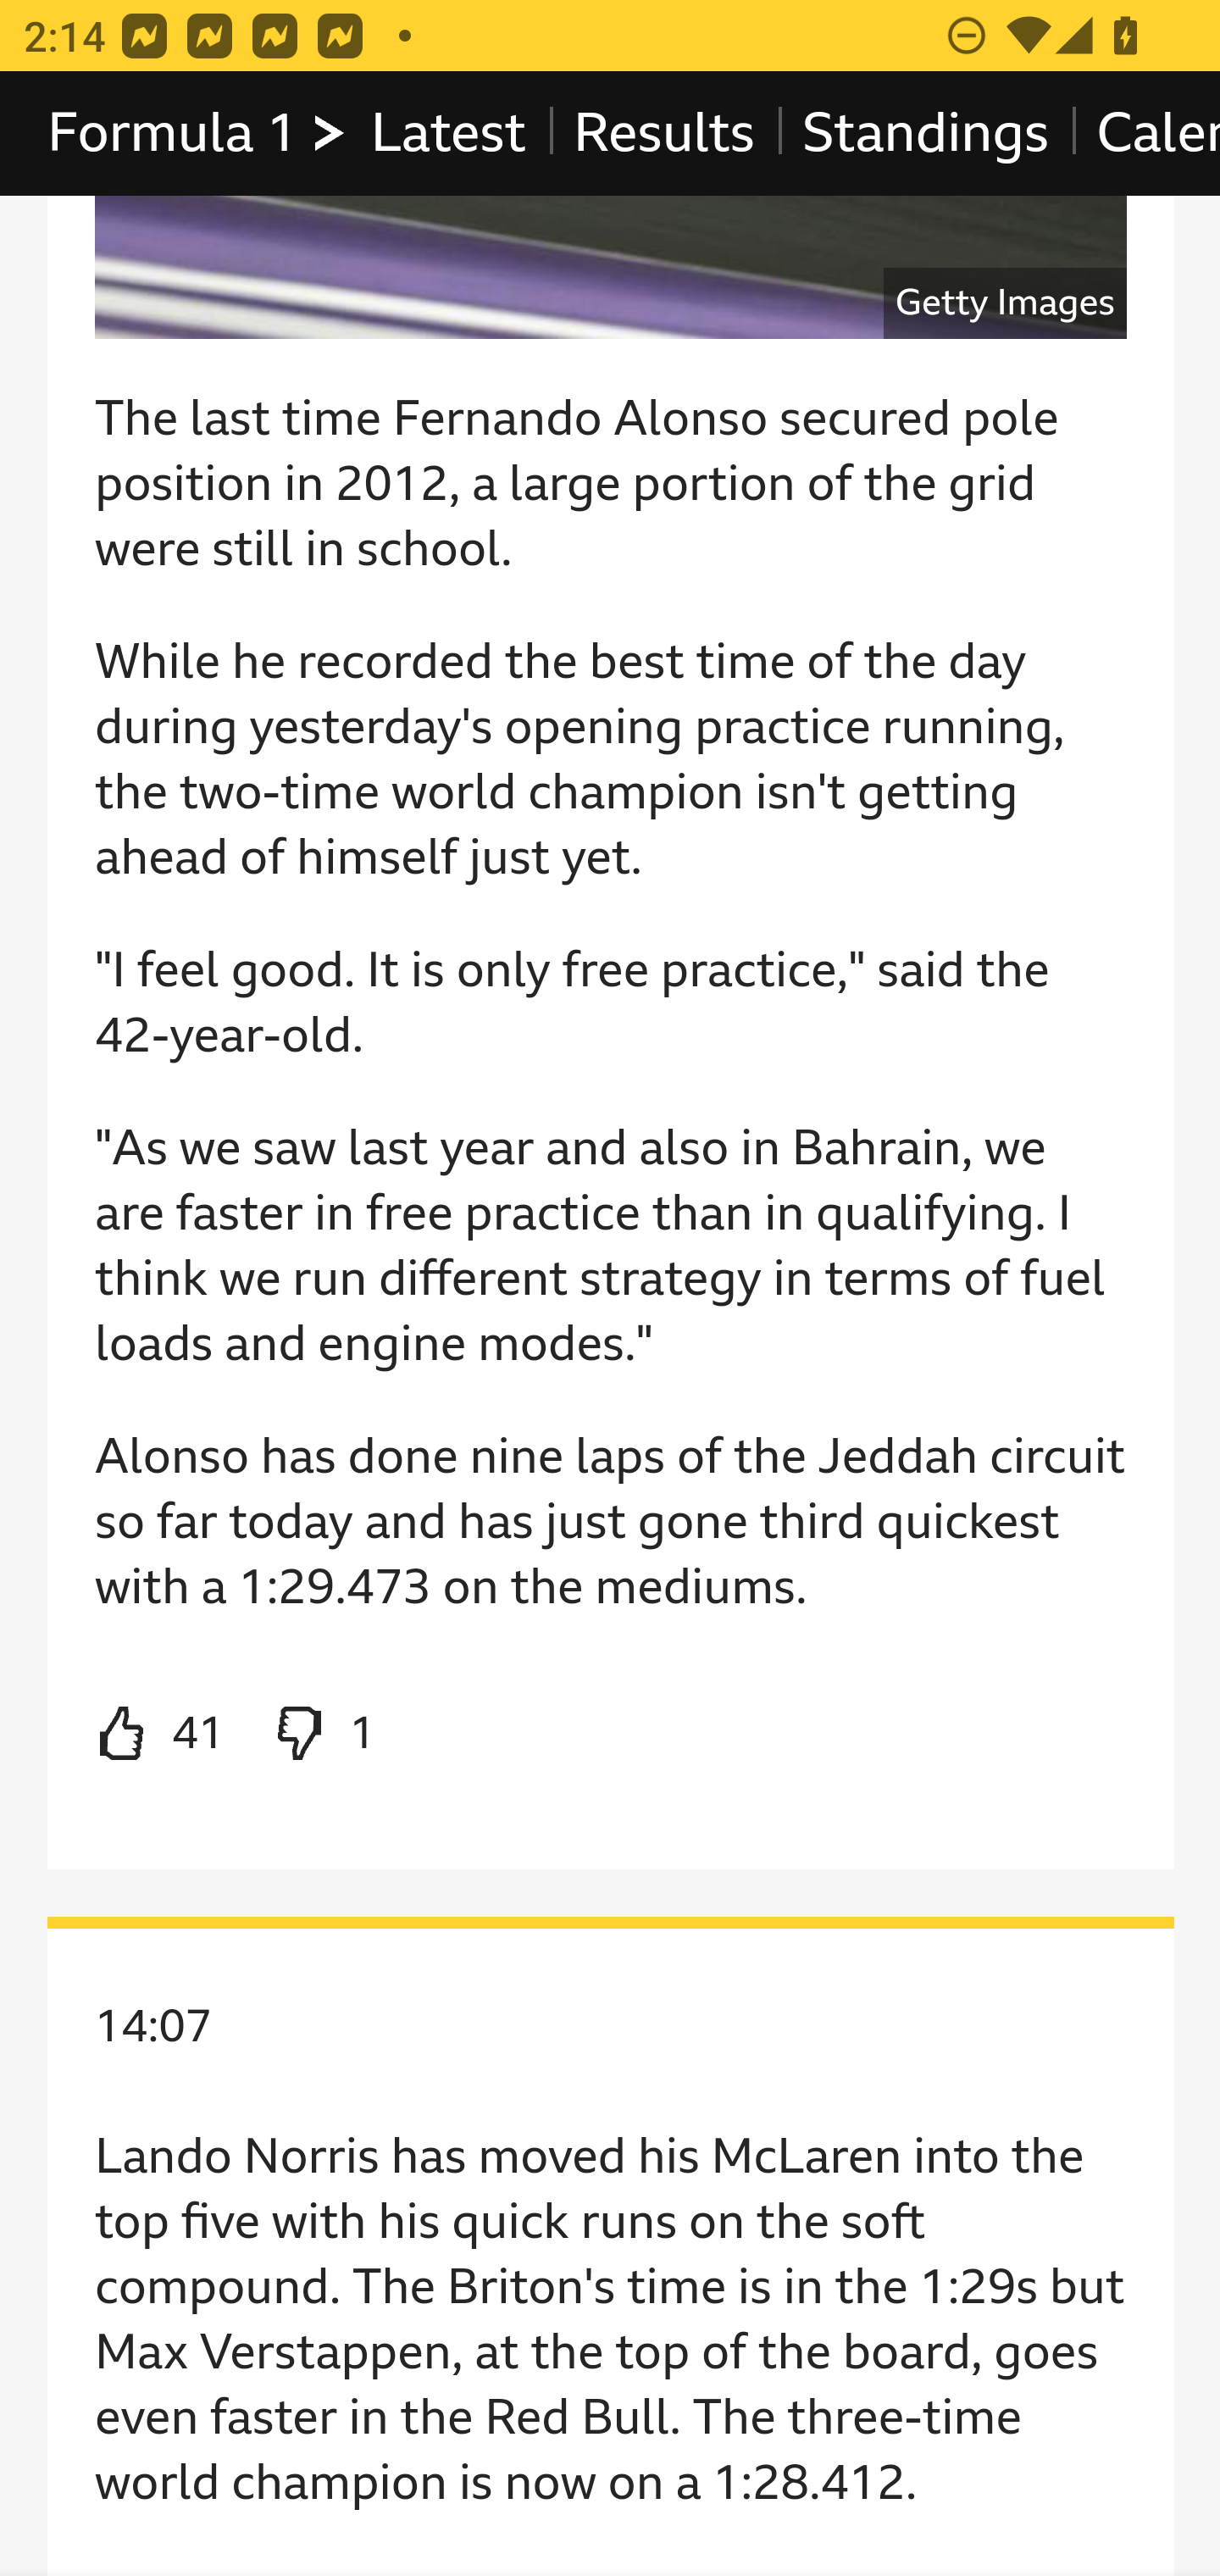 This screenshot has height=2576, width=1220. Describe the element at coordinates (322, 1735) in the screenshot. I see `Dislike` at that location.